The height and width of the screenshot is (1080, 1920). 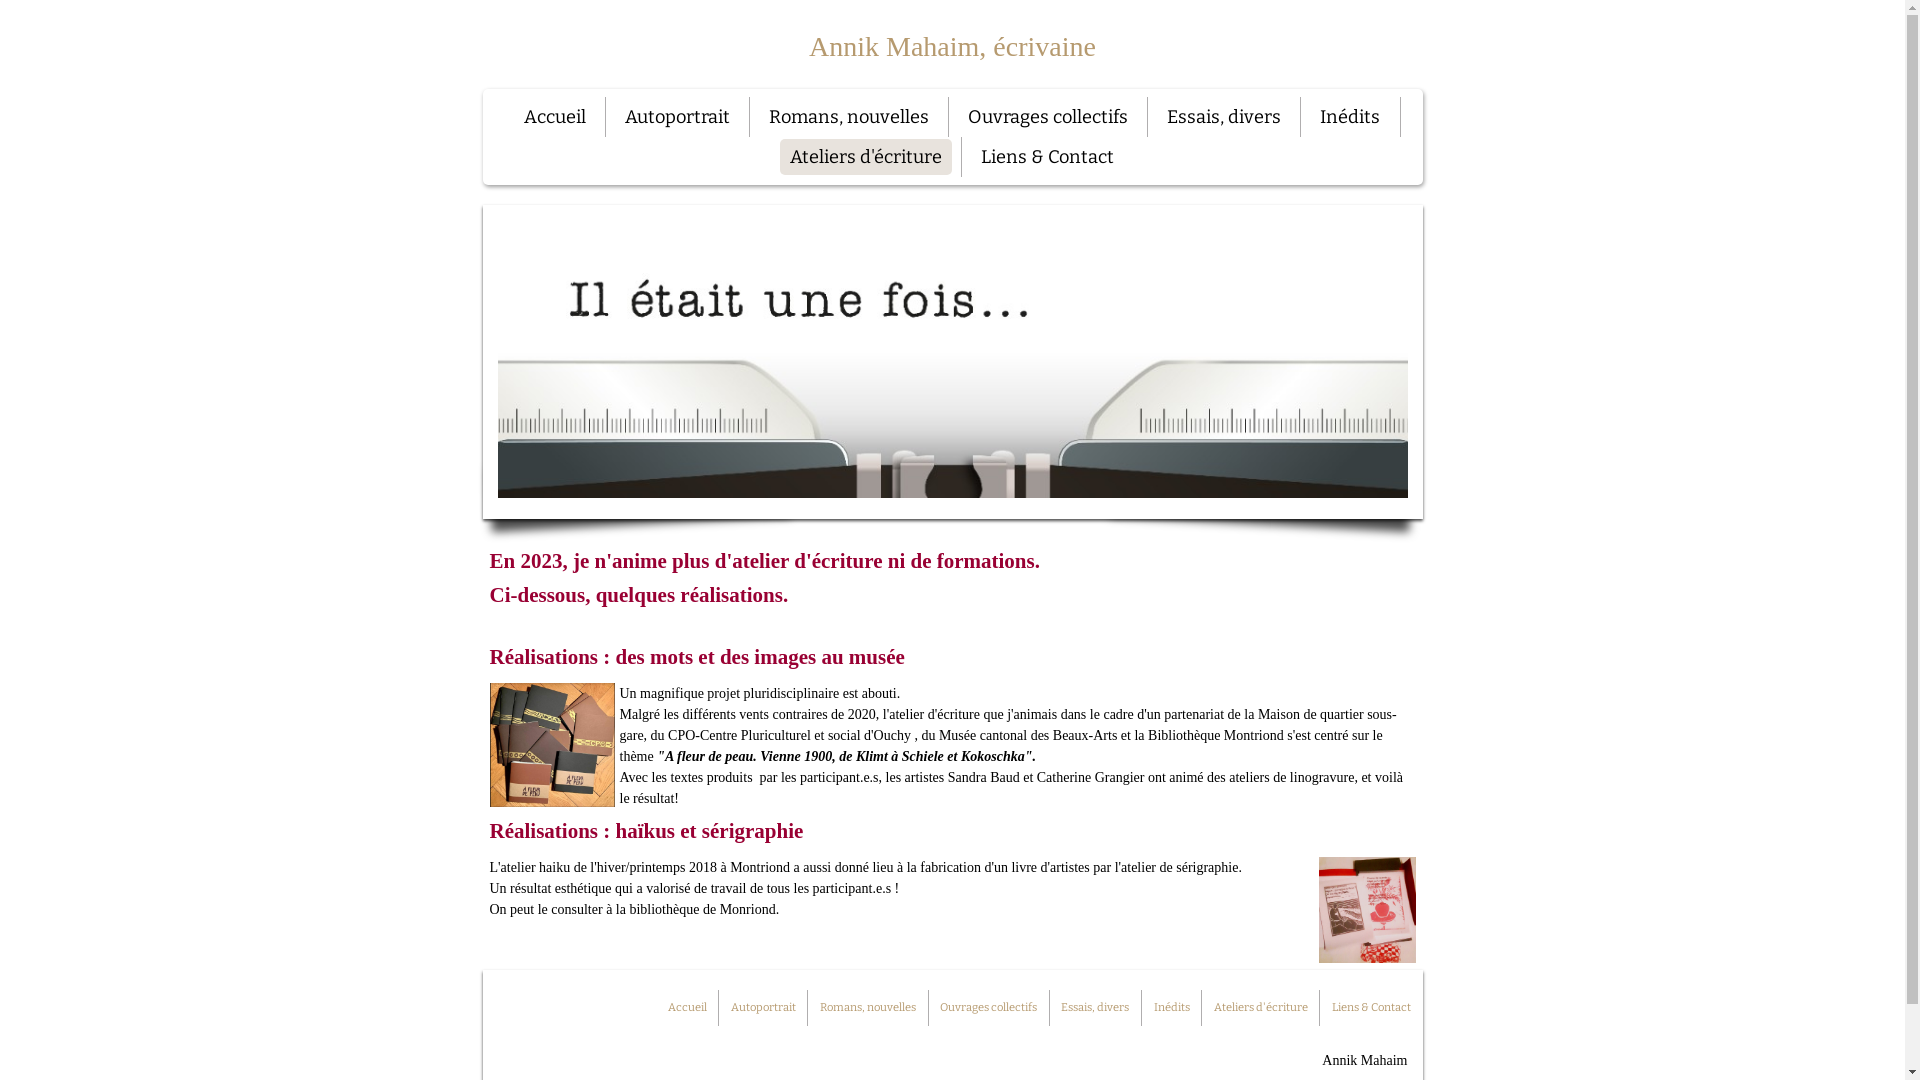 What do you see at coordinates (1372, 1008) in the screenshot?
I see `Liens & Contact` at bounding box center [1372, 1008].